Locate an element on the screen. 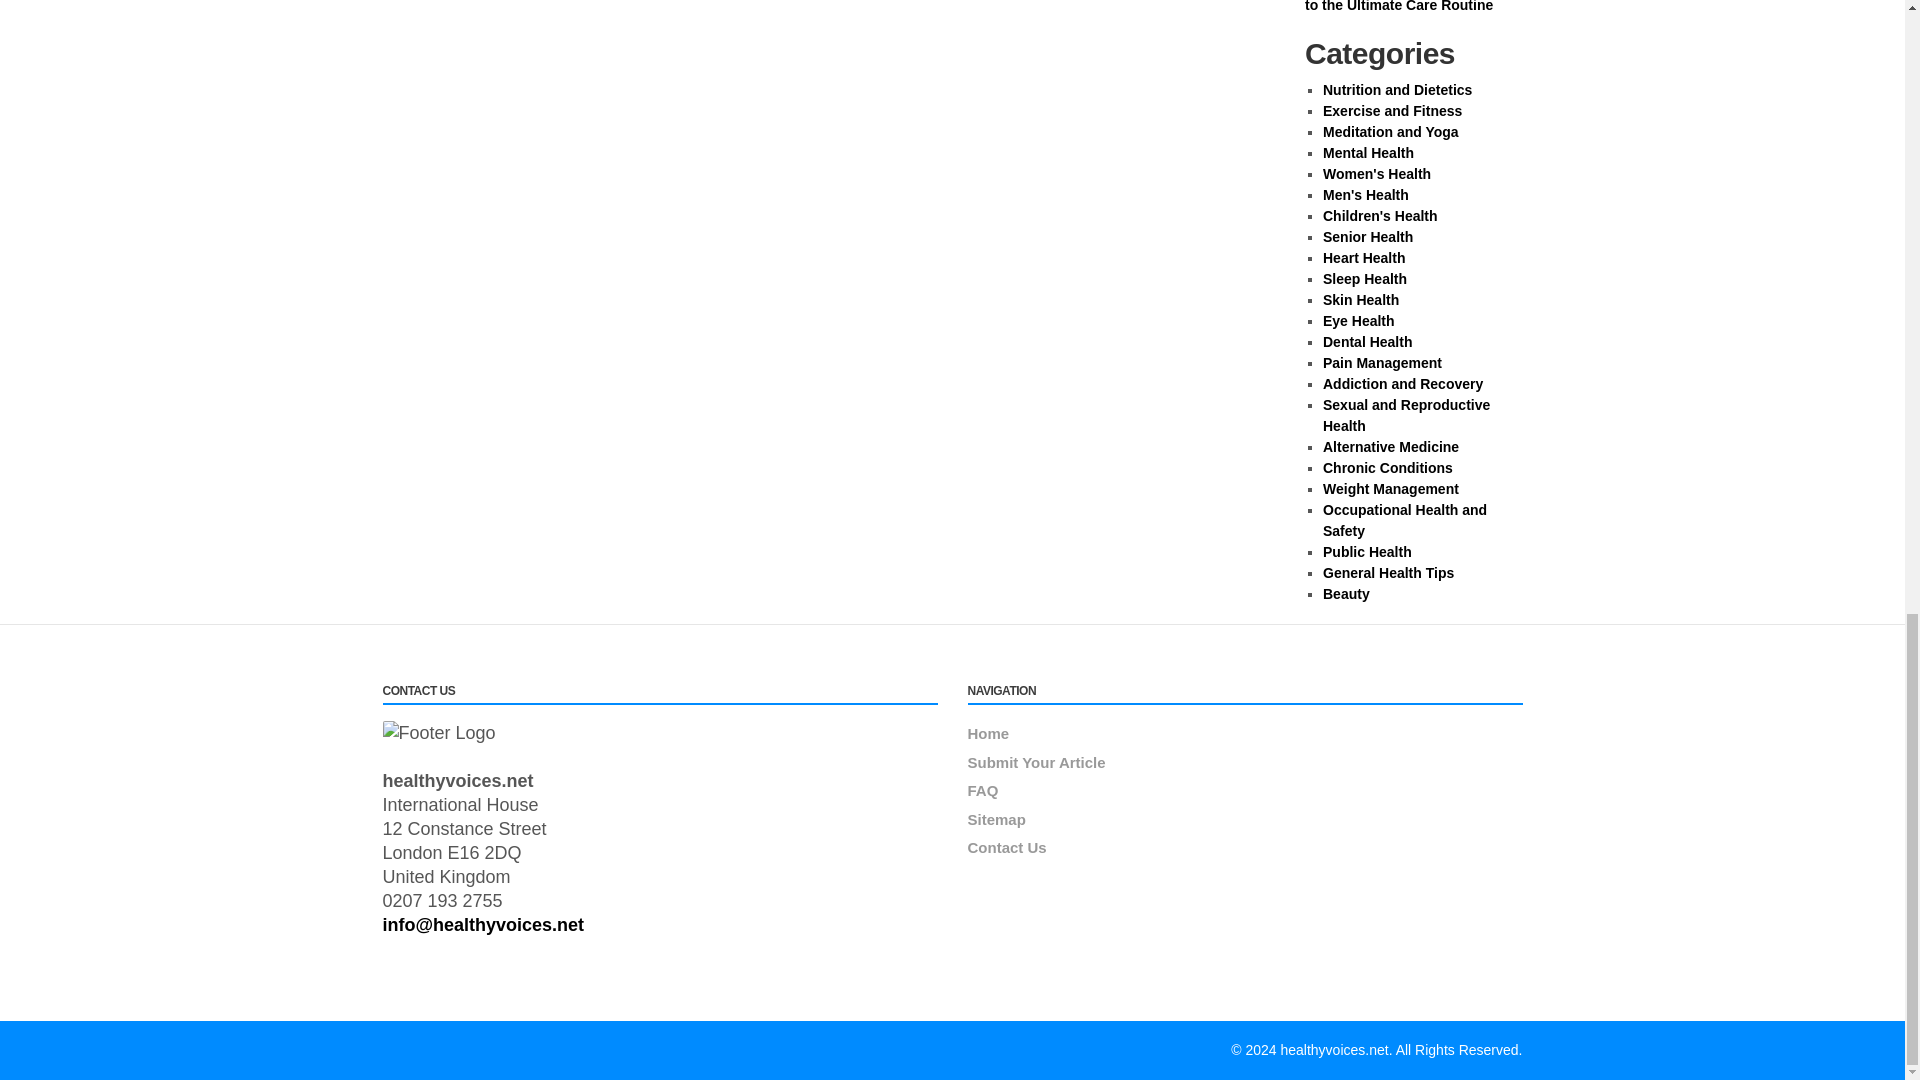 Image resolution: width=1920 pixels, height=1080 pixels. Nutrition and Dietetics is located at coordinates (1397, 90).